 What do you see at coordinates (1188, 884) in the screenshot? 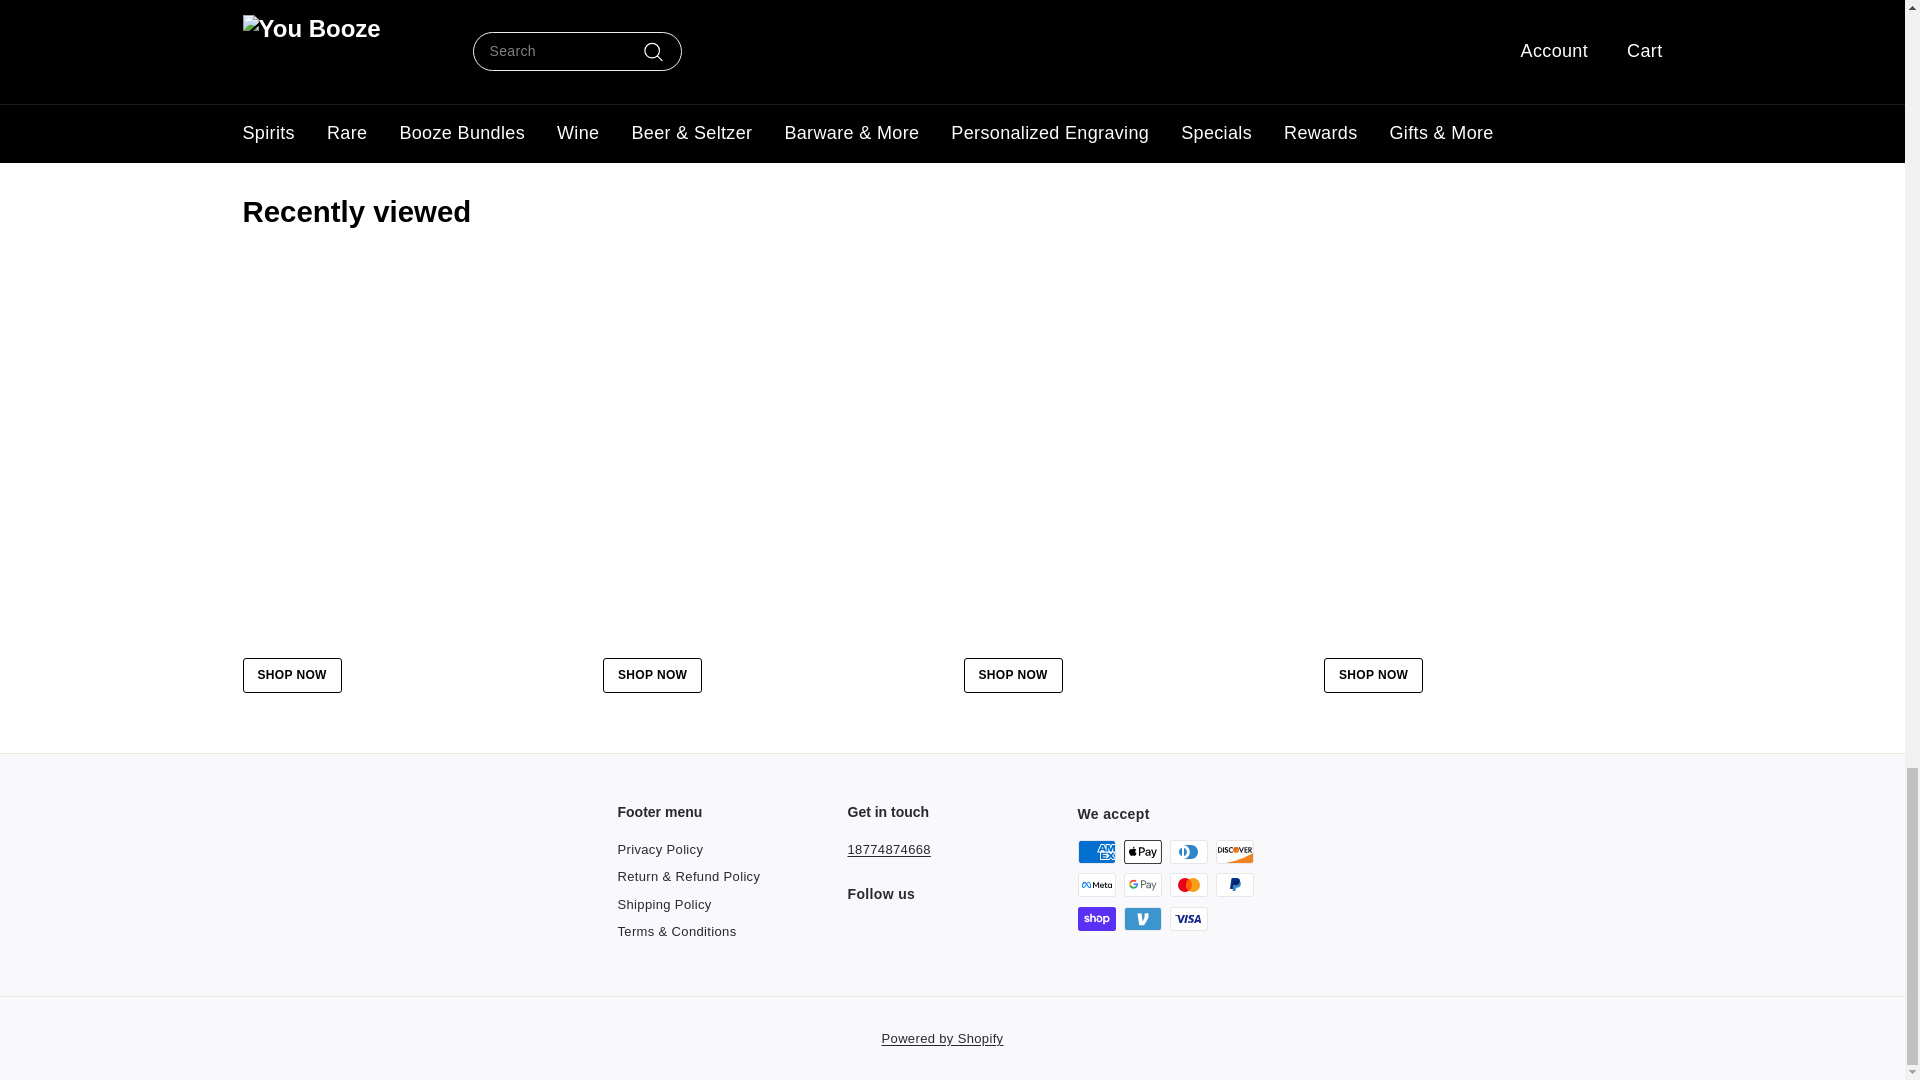
I see `Mastercard` at bounding box center [1188, 884].